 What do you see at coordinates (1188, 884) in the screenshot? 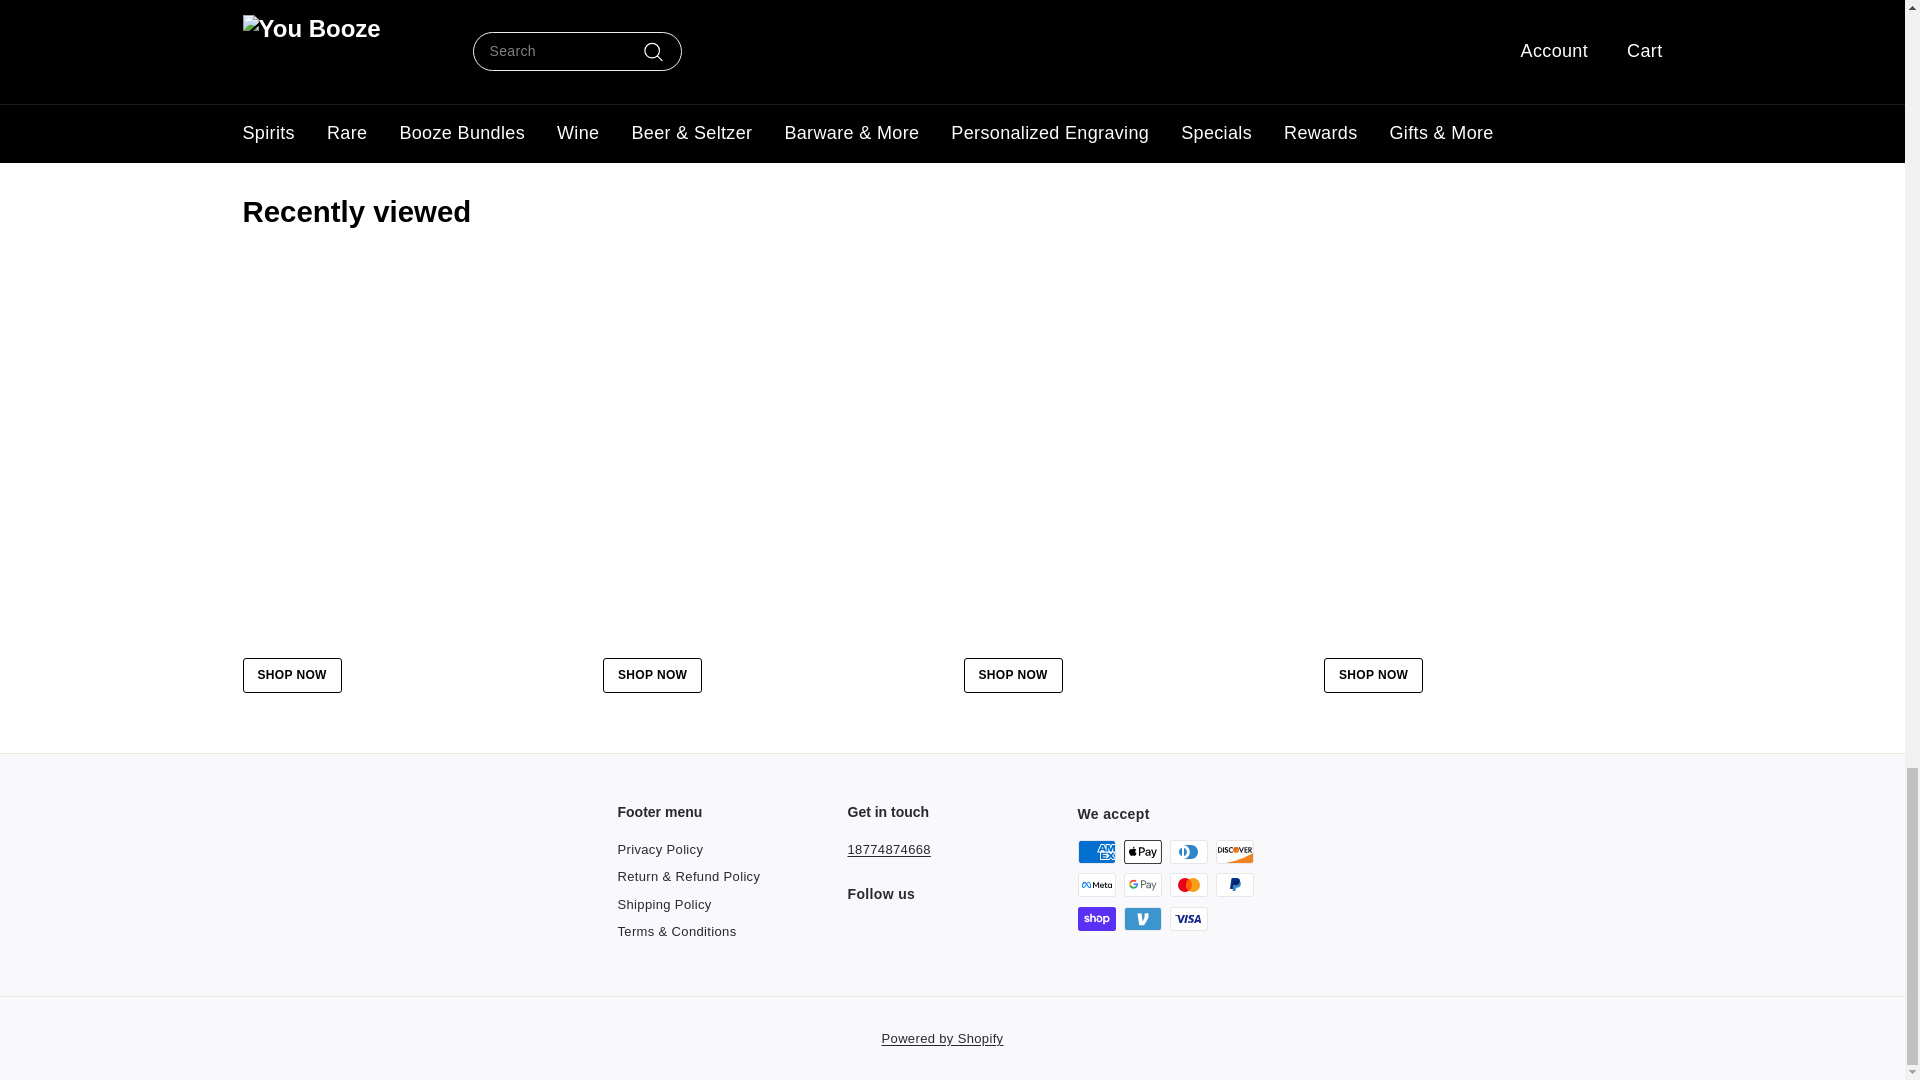
I see `Mastercard` at bounding box center [1188, 884].